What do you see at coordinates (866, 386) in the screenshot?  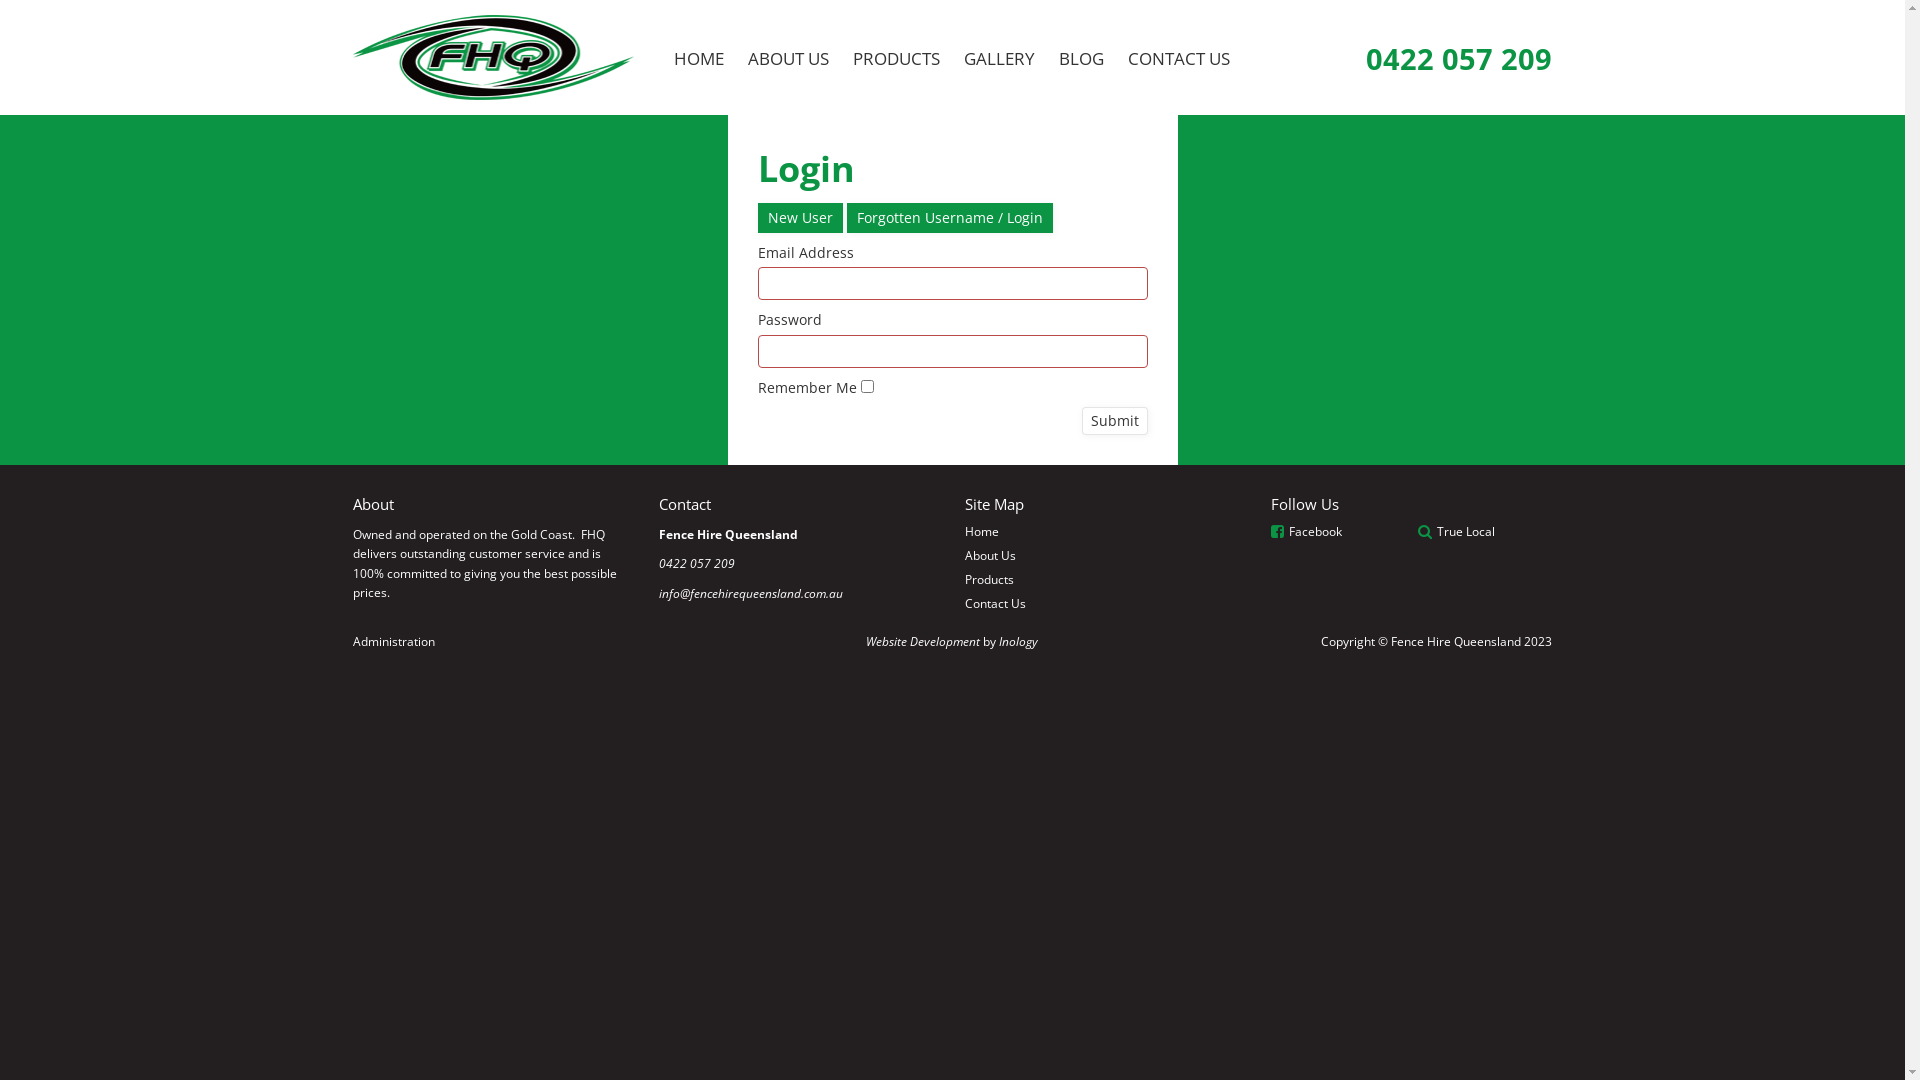 I see `Remember Me` at bounding box center [866, 386].